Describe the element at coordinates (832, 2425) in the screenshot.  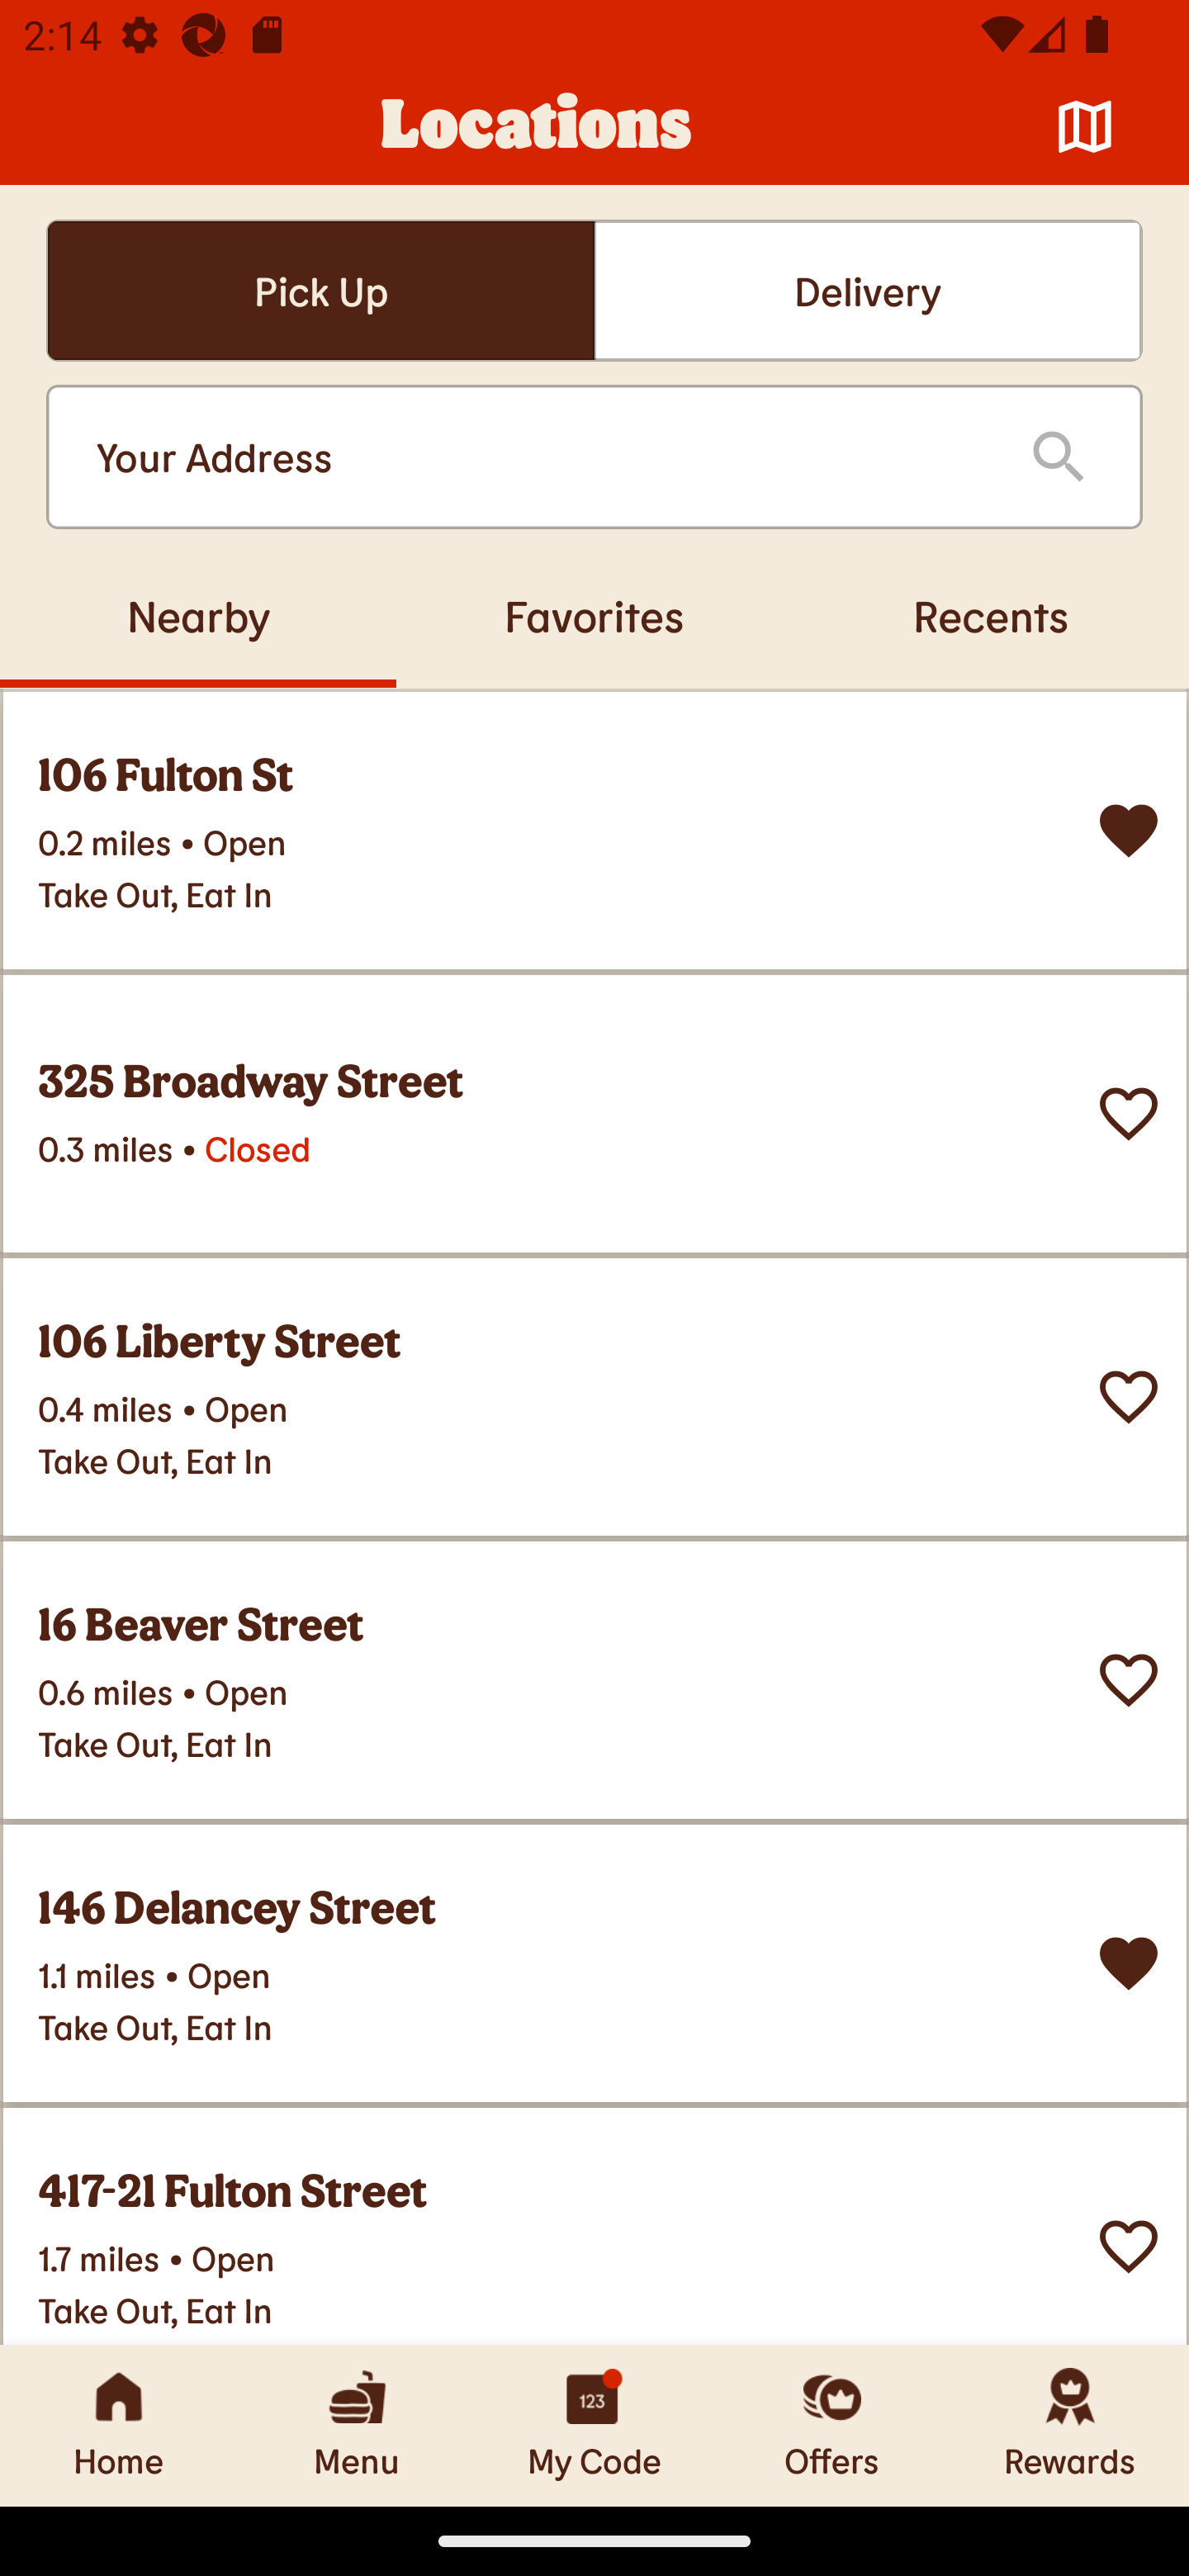
I see `Offers` at that location.